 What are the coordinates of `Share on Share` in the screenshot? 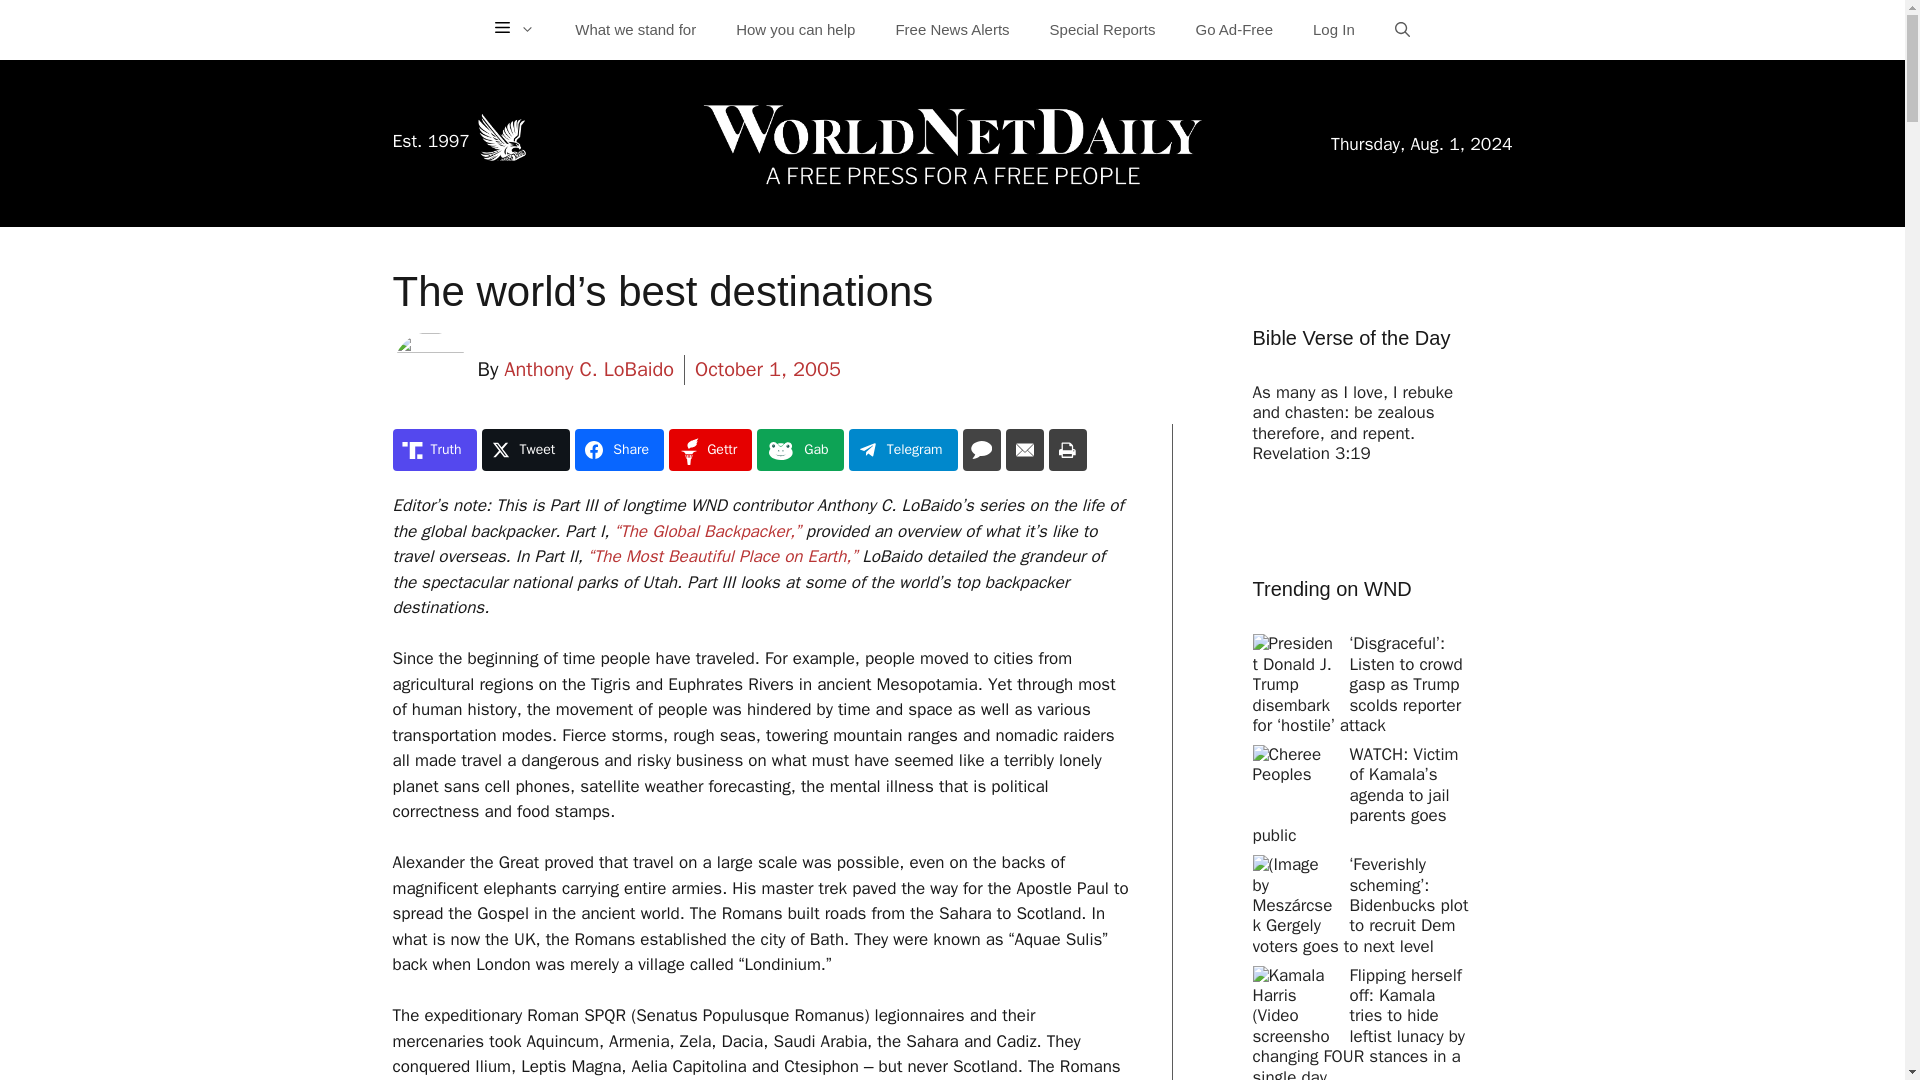 It's located at (619, 449).